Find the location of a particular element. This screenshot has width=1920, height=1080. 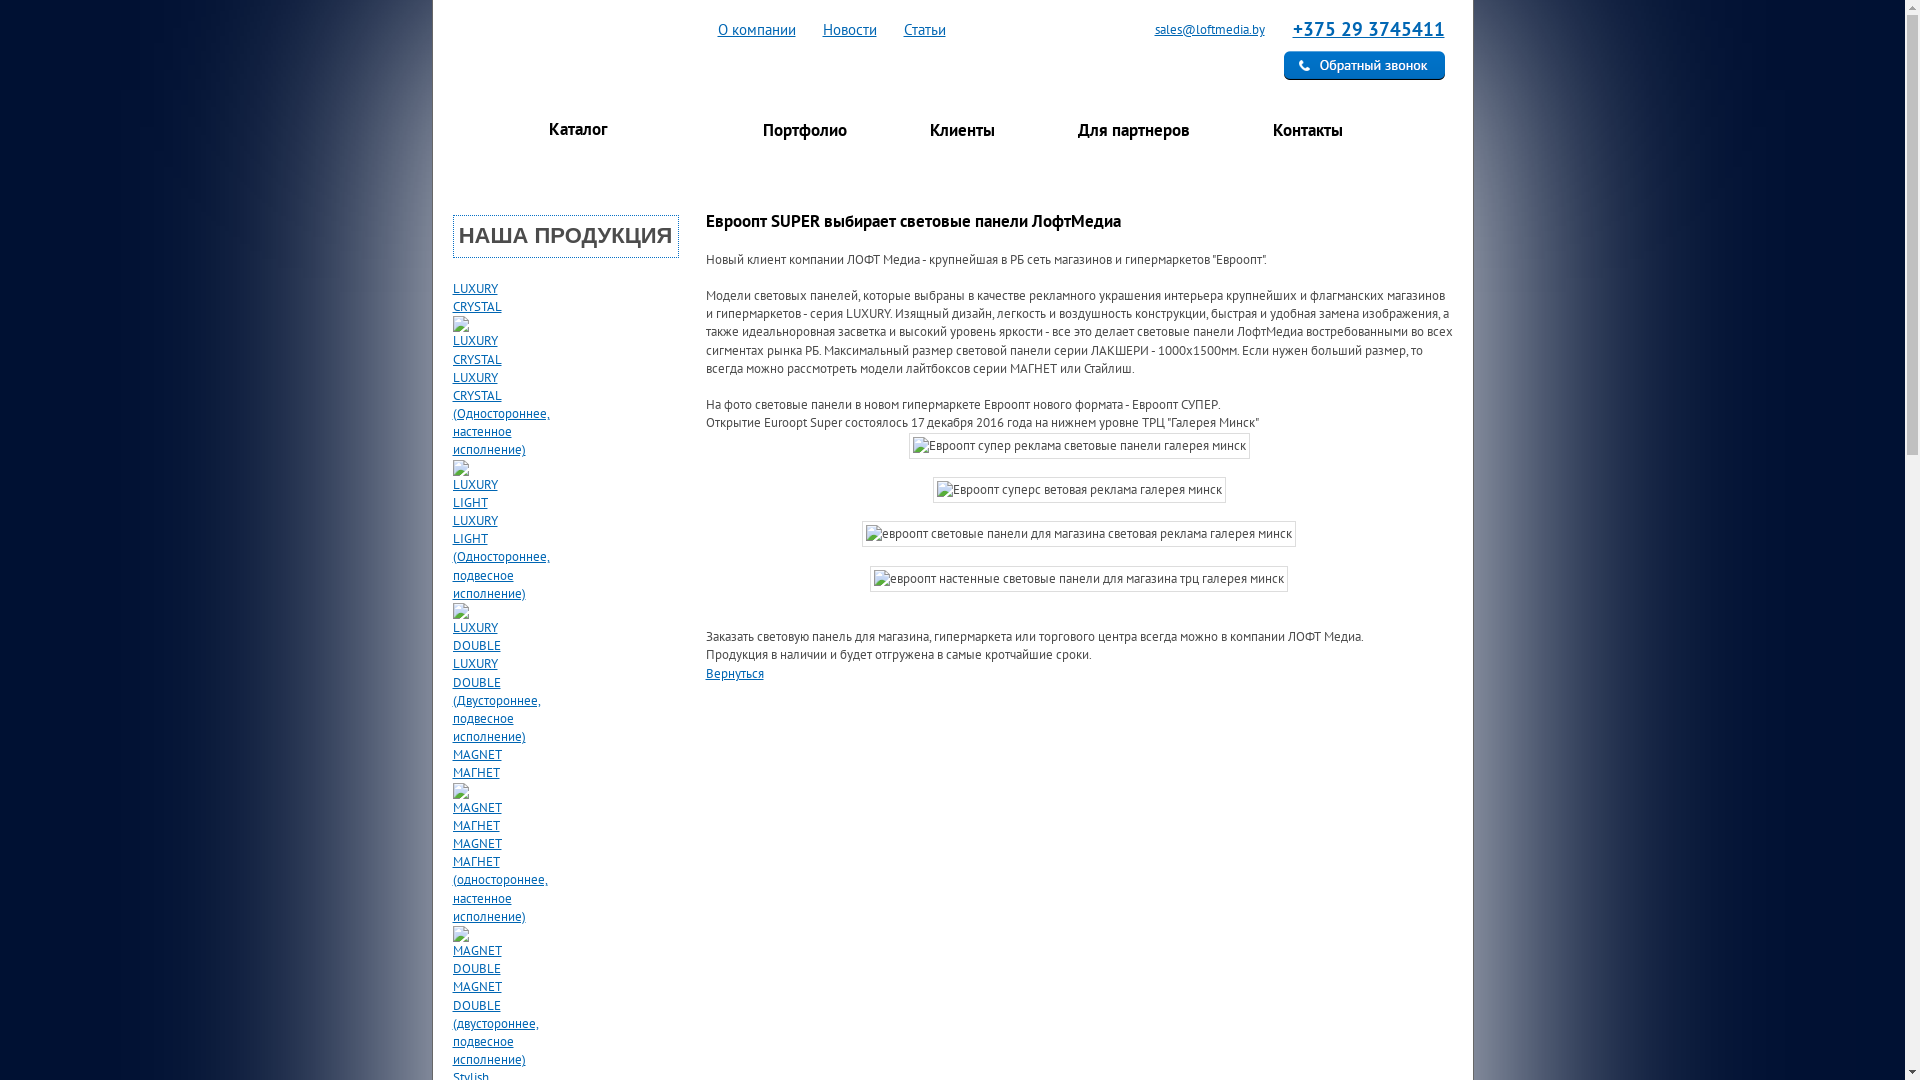

LUXURY CRYSTAL is located at coordinates (476, 298).